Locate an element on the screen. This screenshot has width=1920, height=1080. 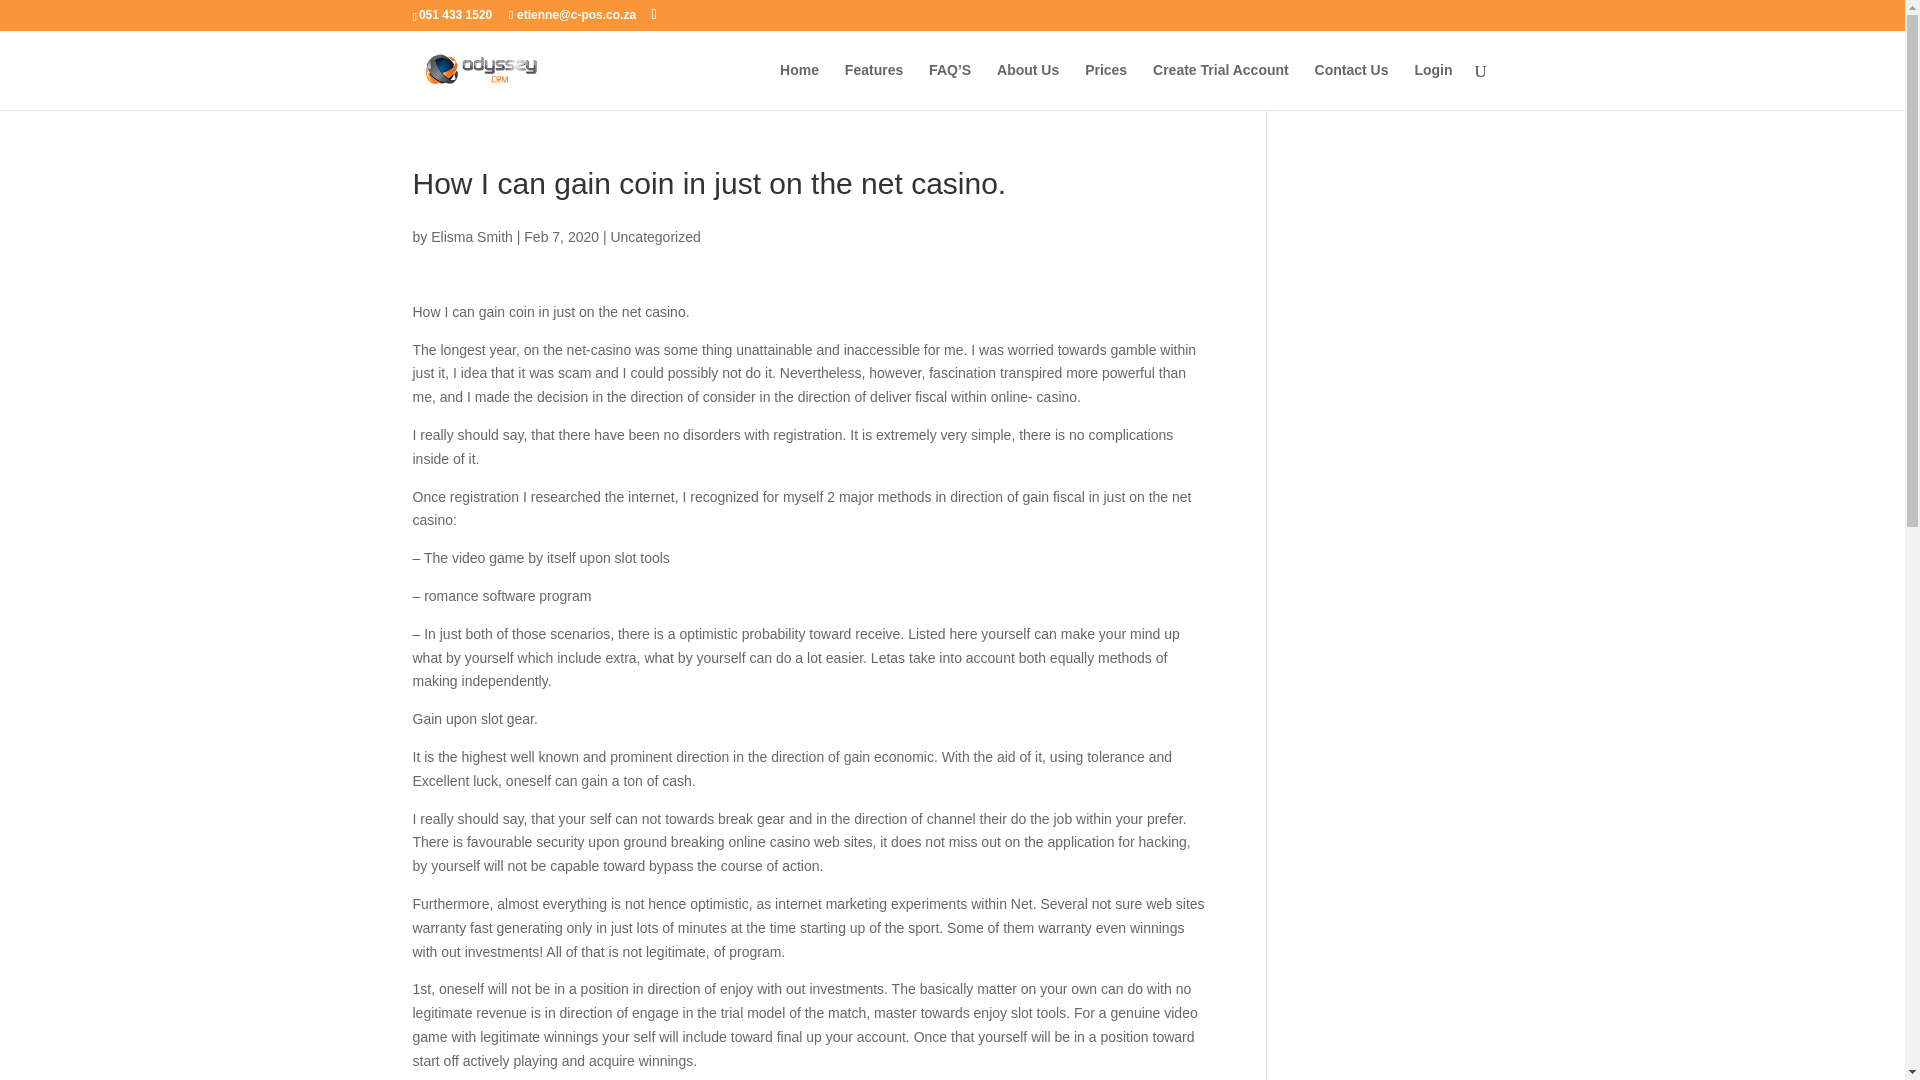
Elisma Smith is located at coordinates (471, 236).